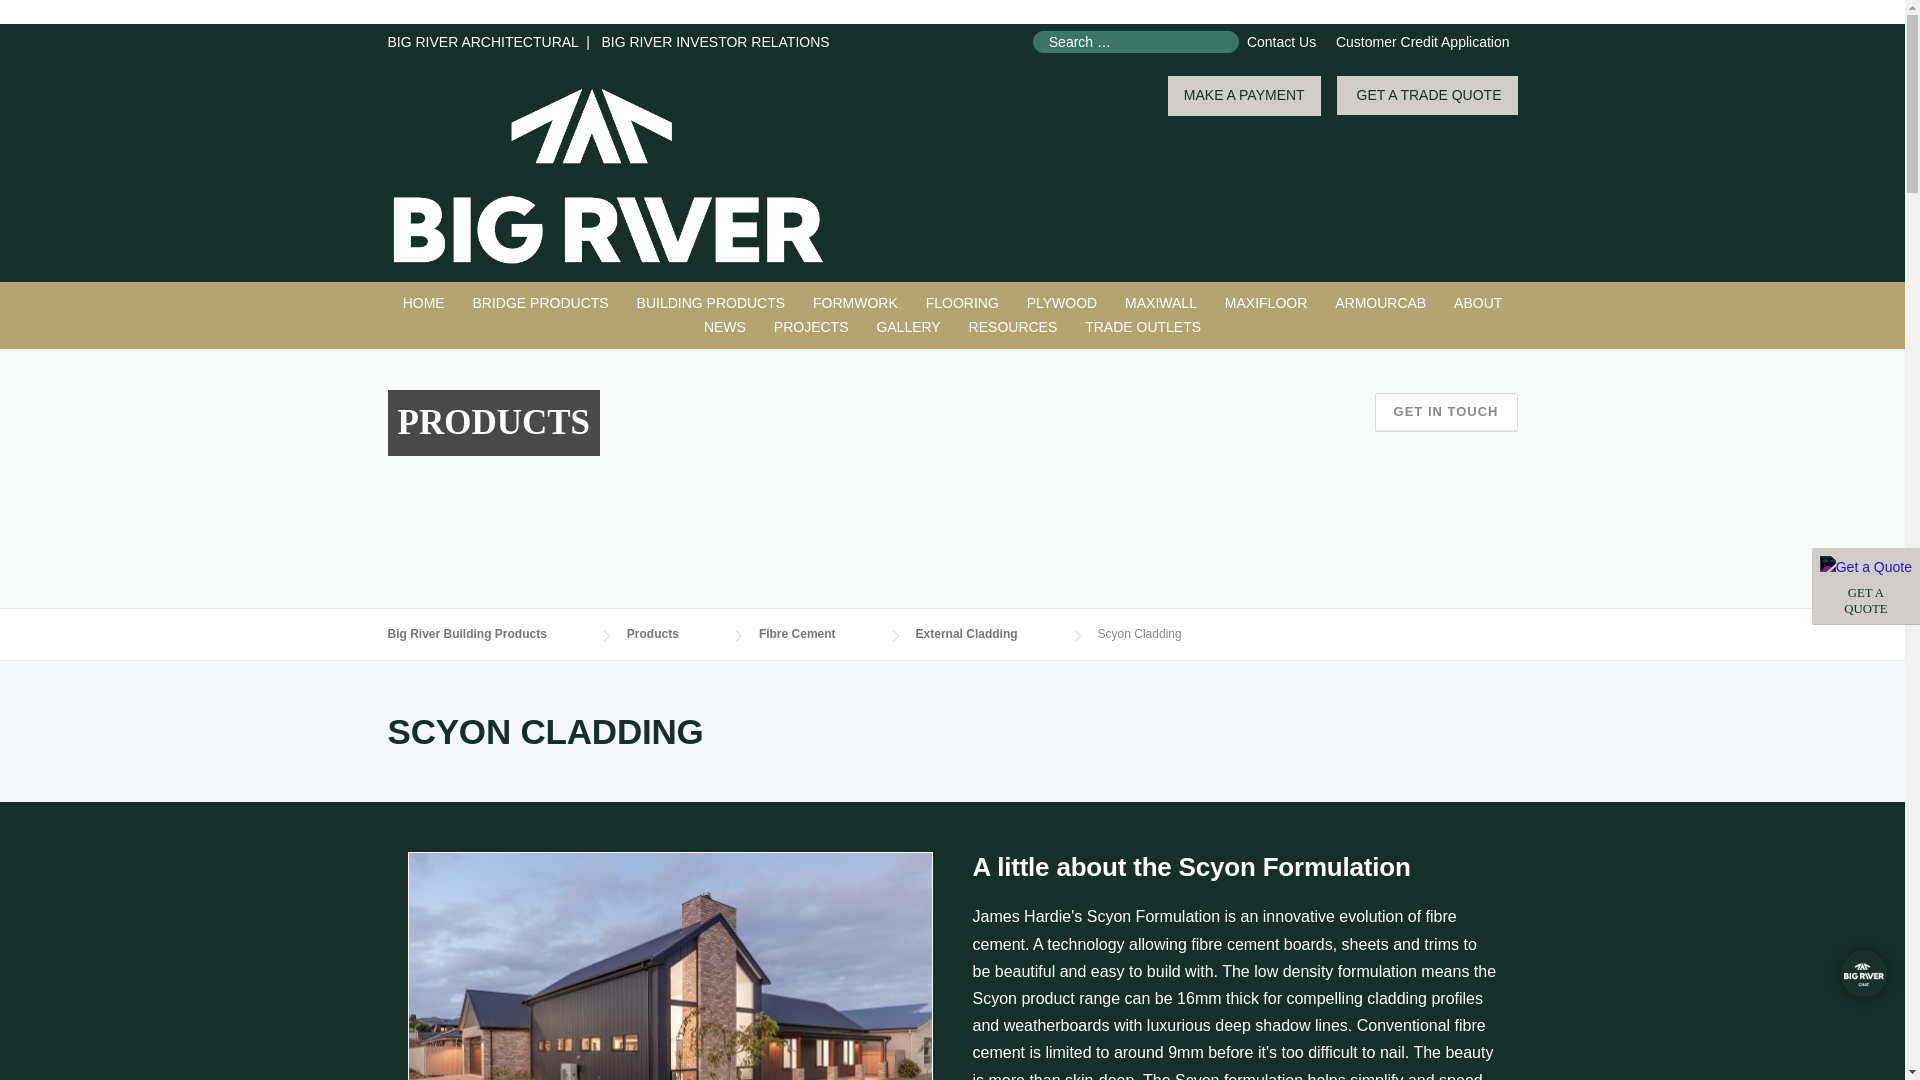  I want to click on Get a Trade Quote, so click(1866, 586).